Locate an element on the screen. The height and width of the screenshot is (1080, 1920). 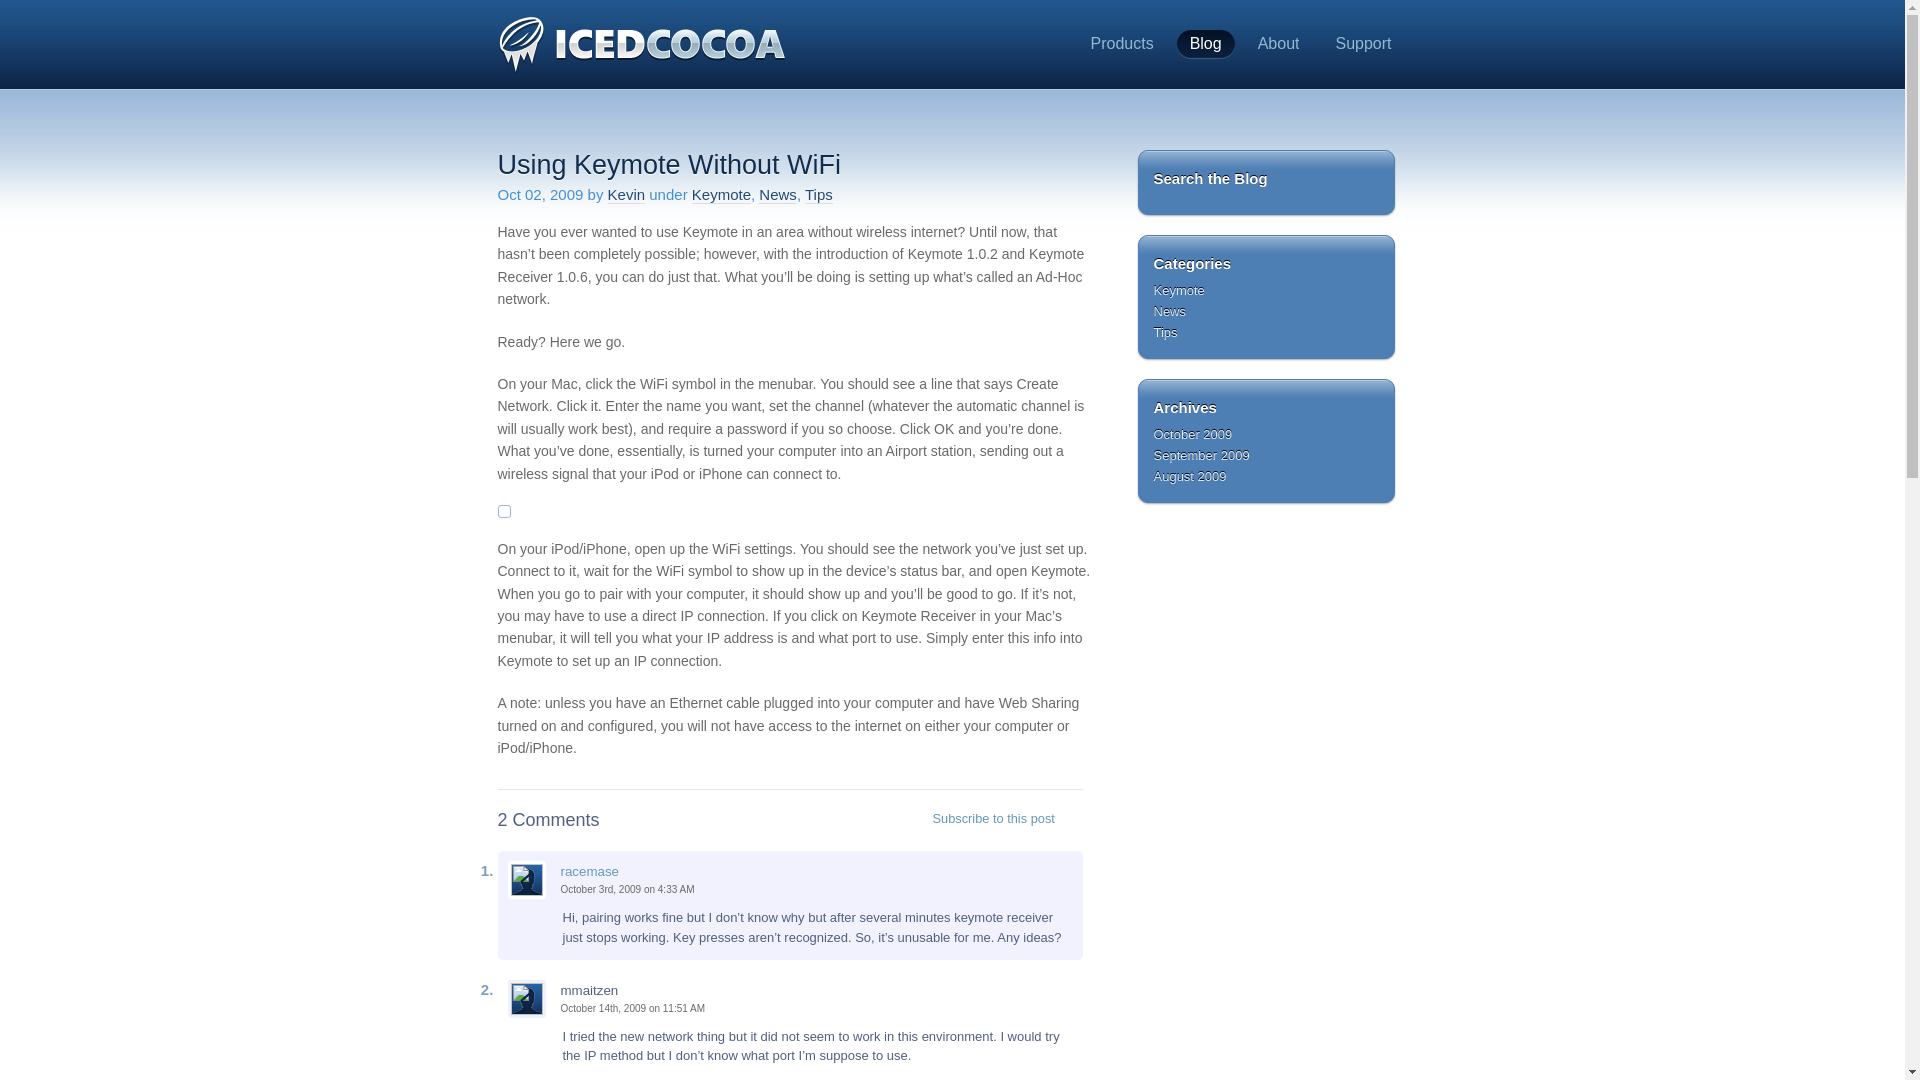
Keymote is located at coordinates (1179, 290).